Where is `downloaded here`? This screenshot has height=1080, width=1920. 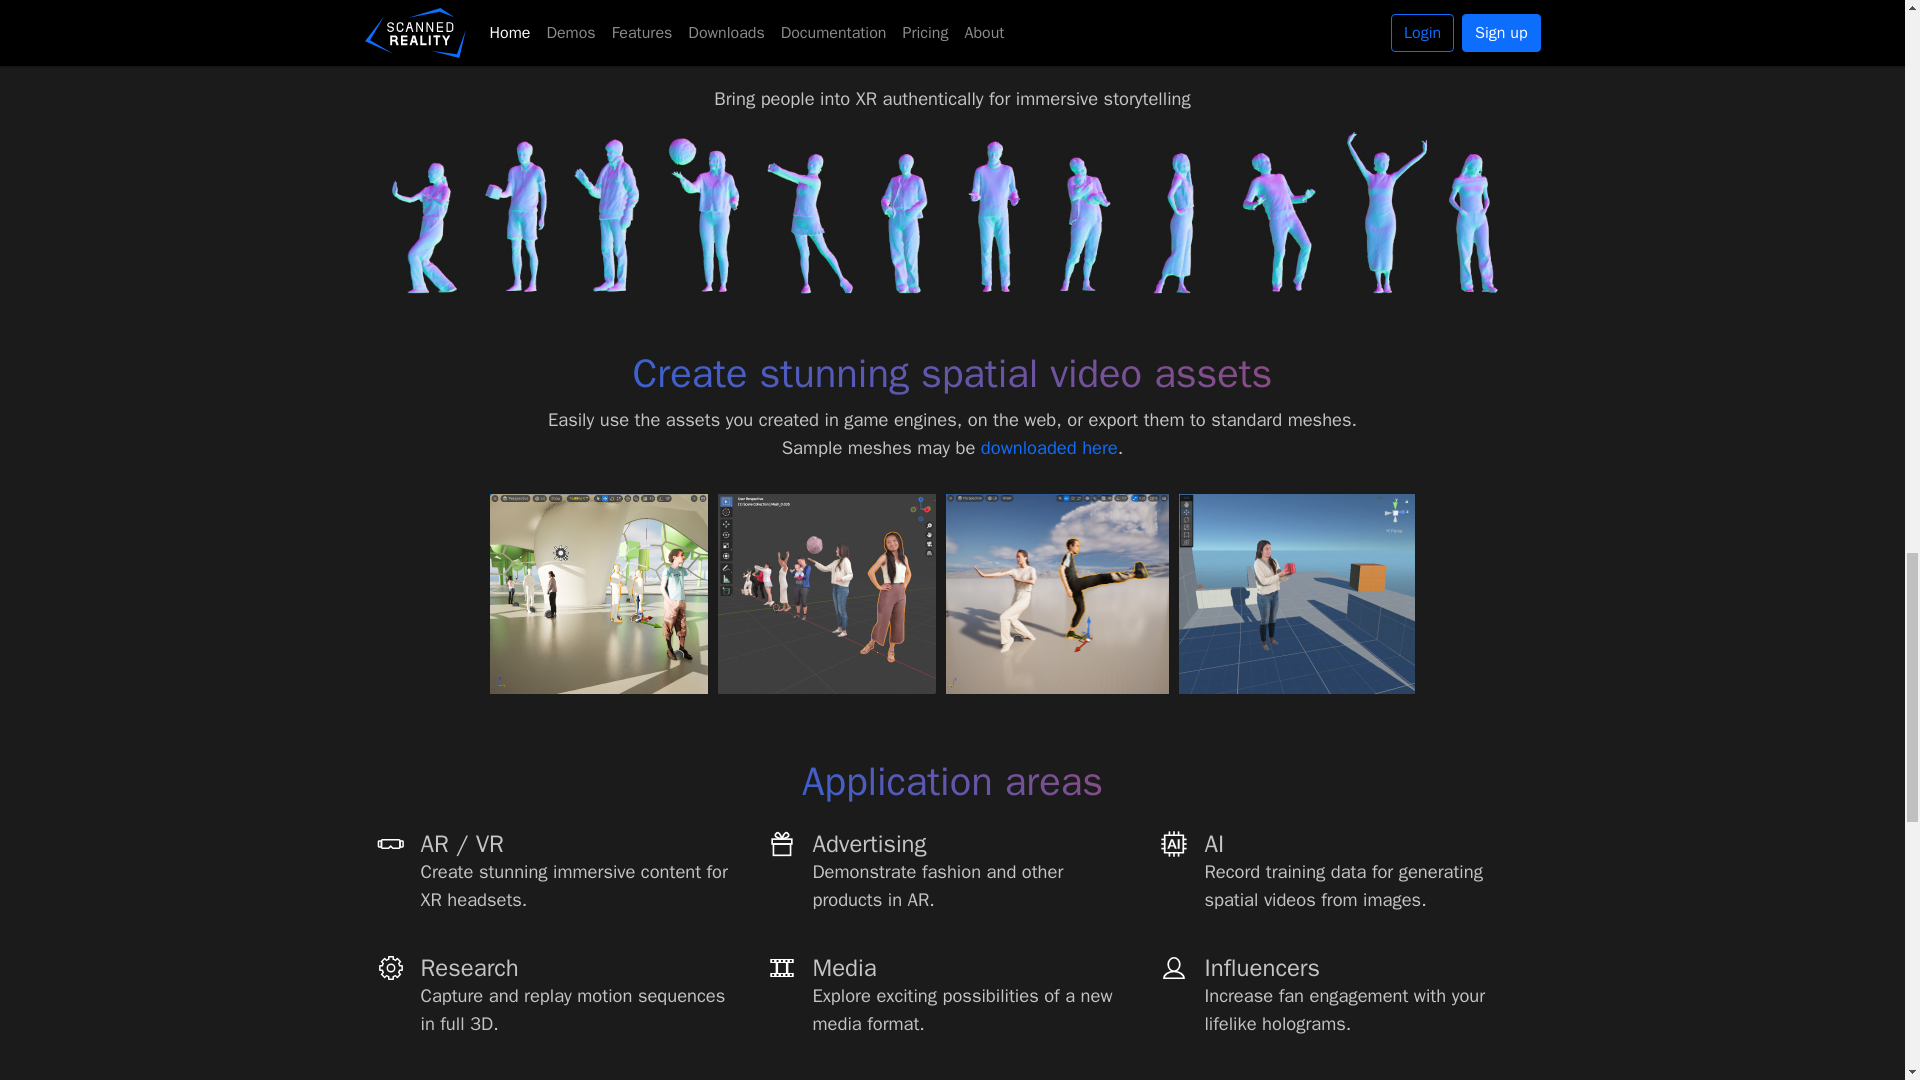 downloaded here is located at coordinates (1049, 448).